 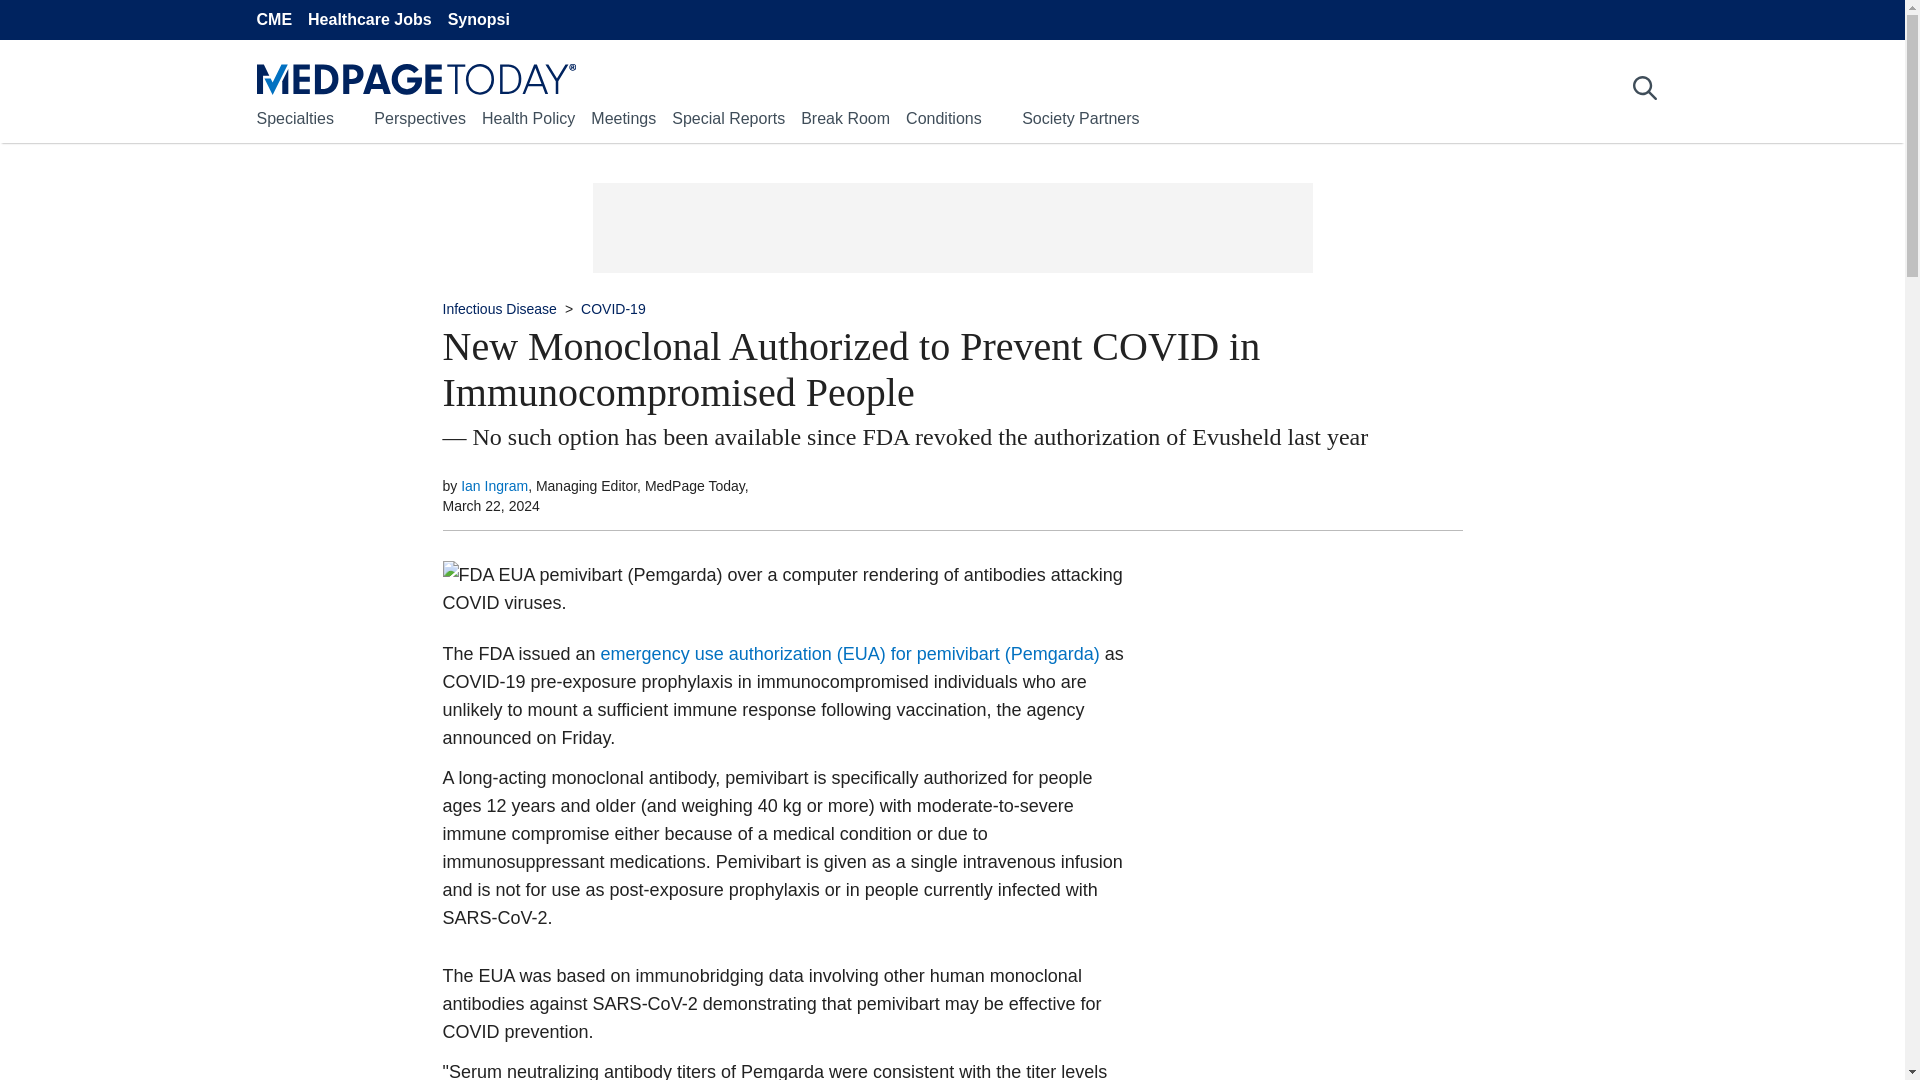 What do you see at coordinates (370, 20) in the screenshot?
I see `Healthcare Jobs` at bounding box center [370, 20].